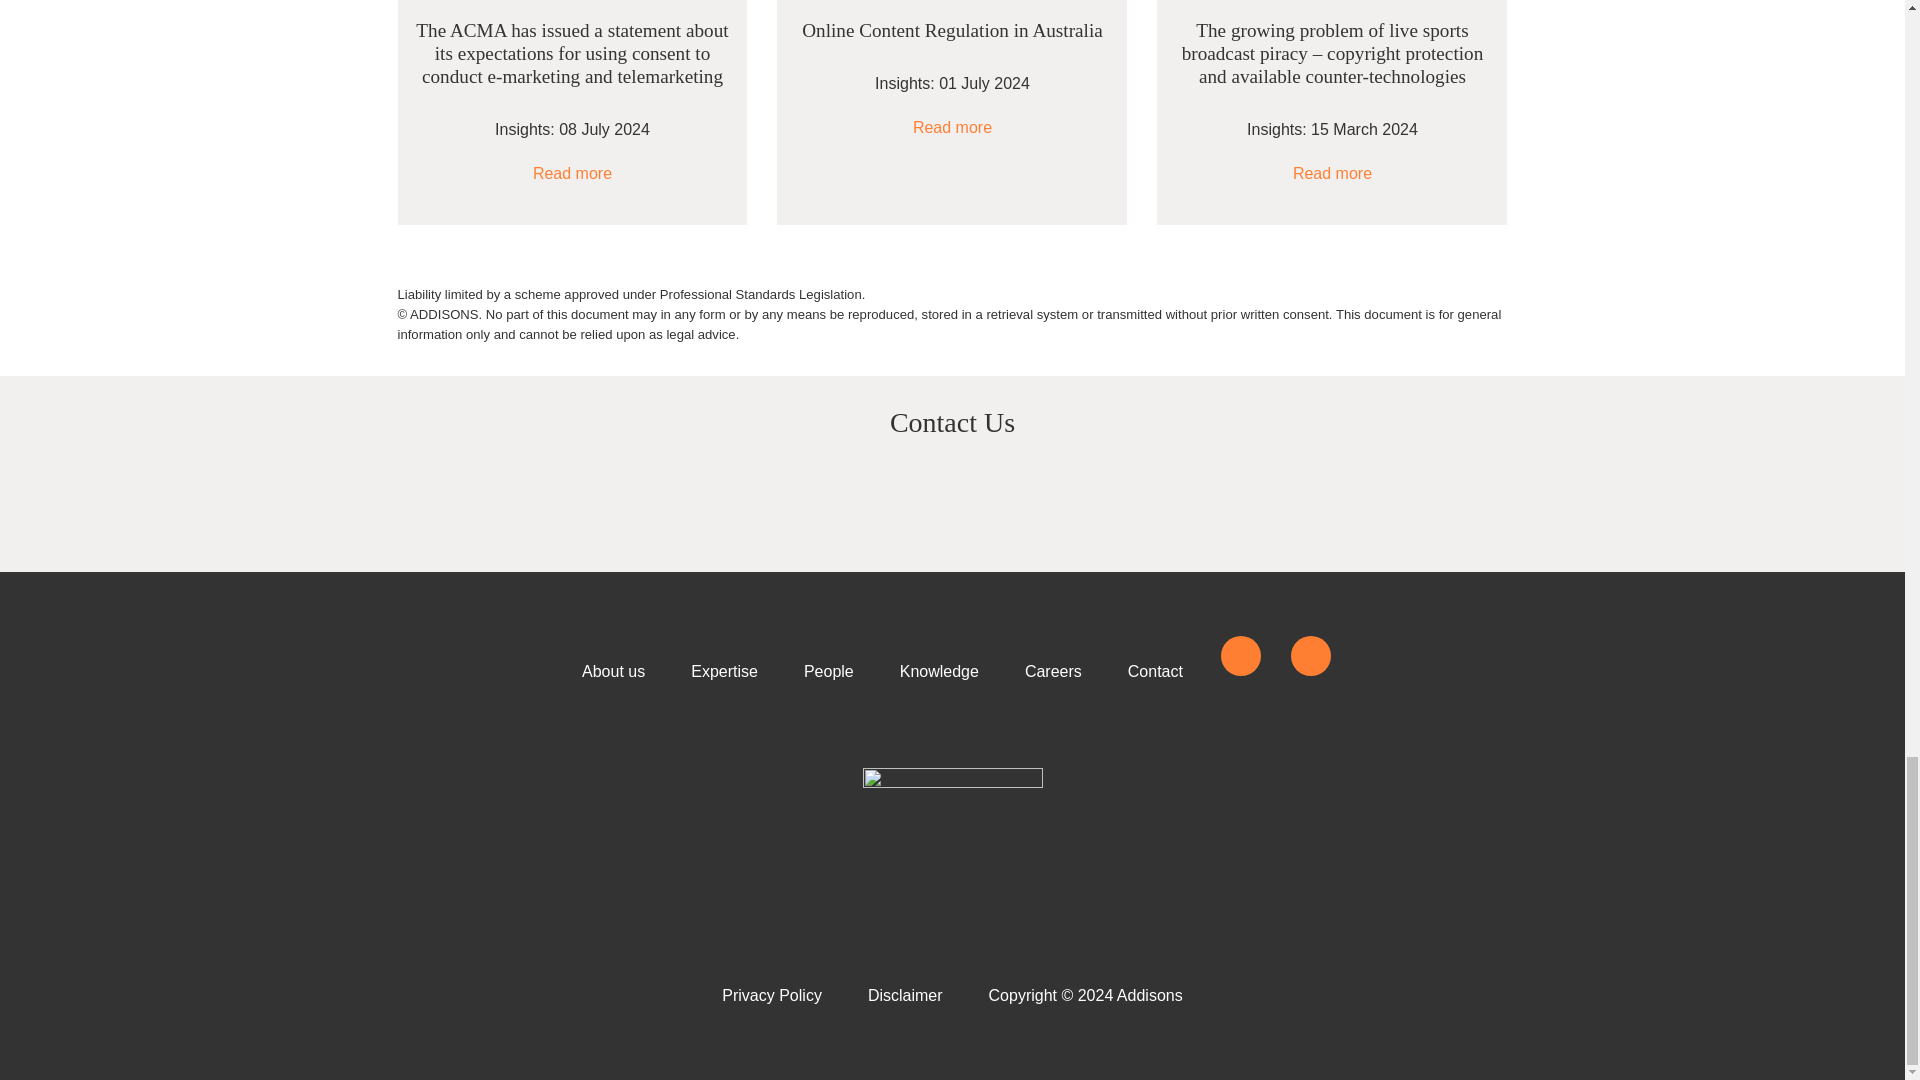 The width and height of the screenshot is (1920, 1080). I want to click on Online Content Regulation in Australia, so click(952, 30).